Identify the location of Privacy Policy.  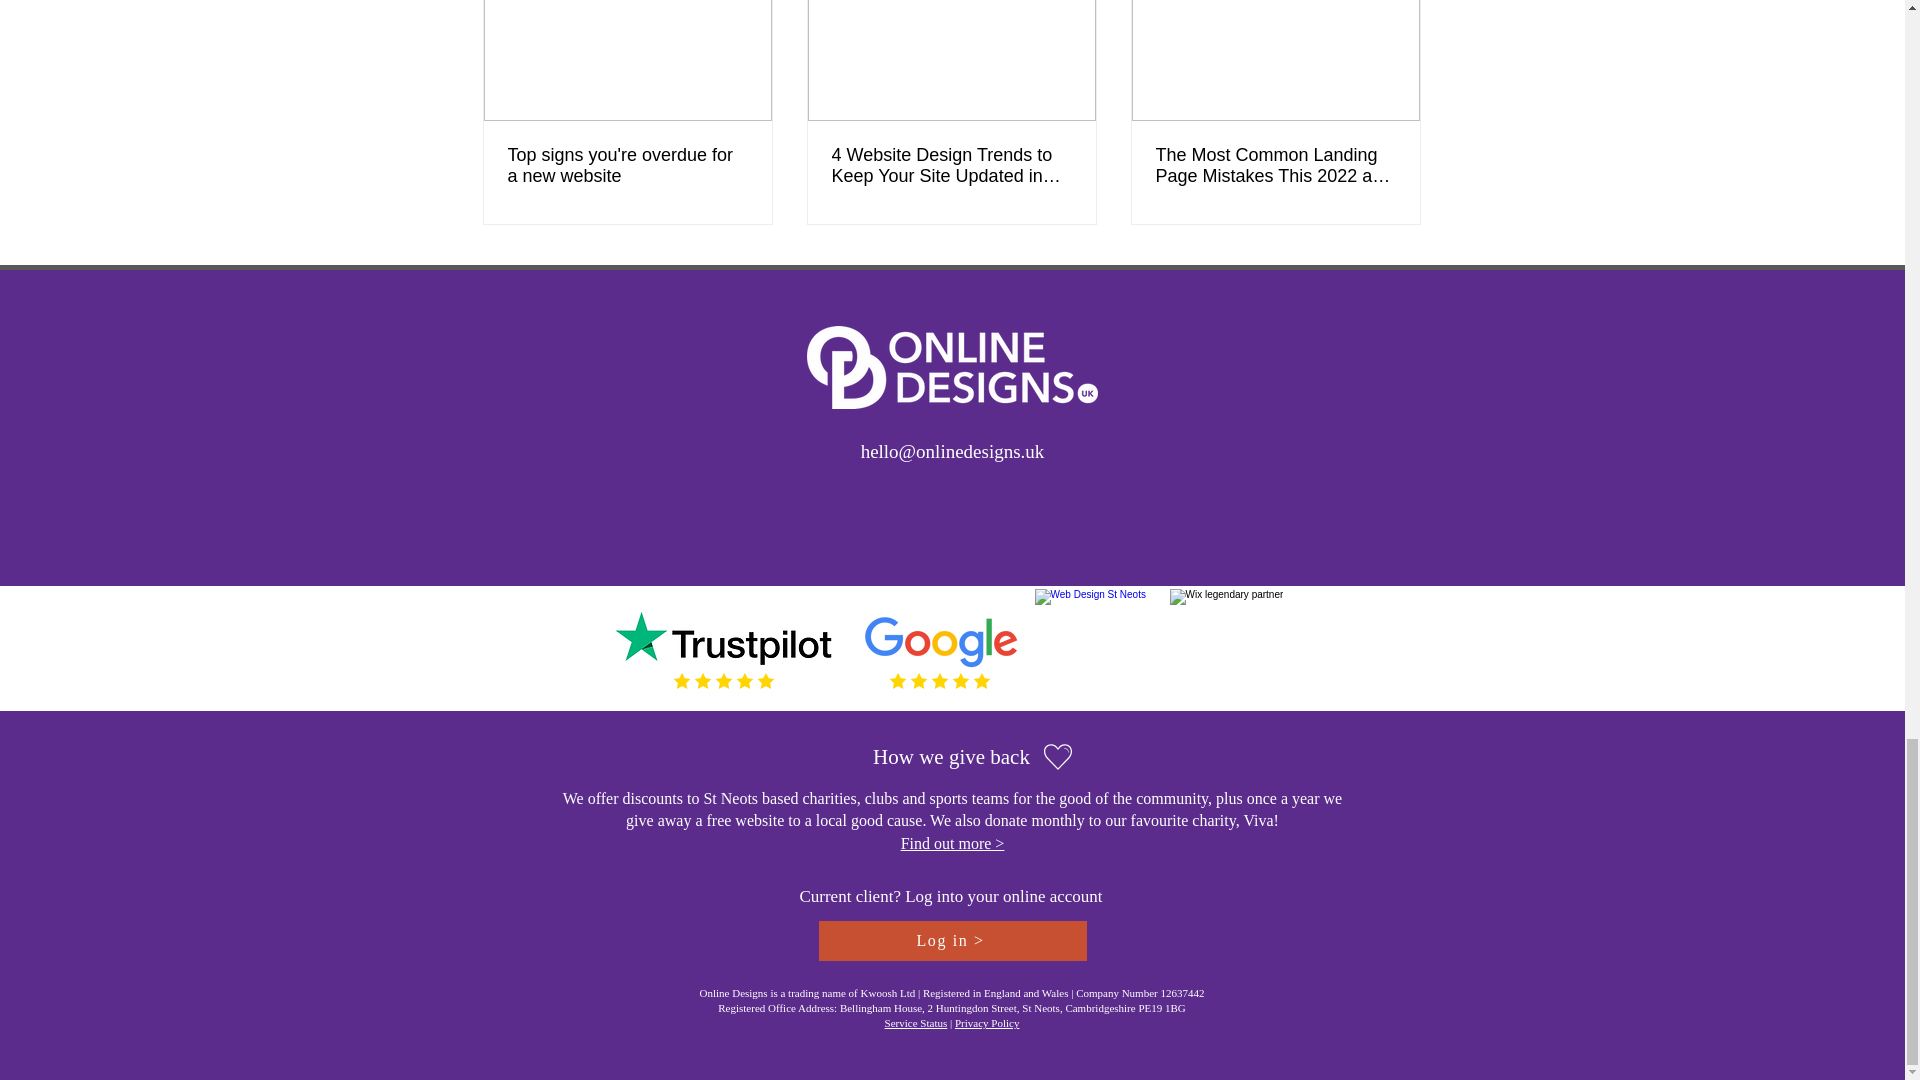
(986, 1023).